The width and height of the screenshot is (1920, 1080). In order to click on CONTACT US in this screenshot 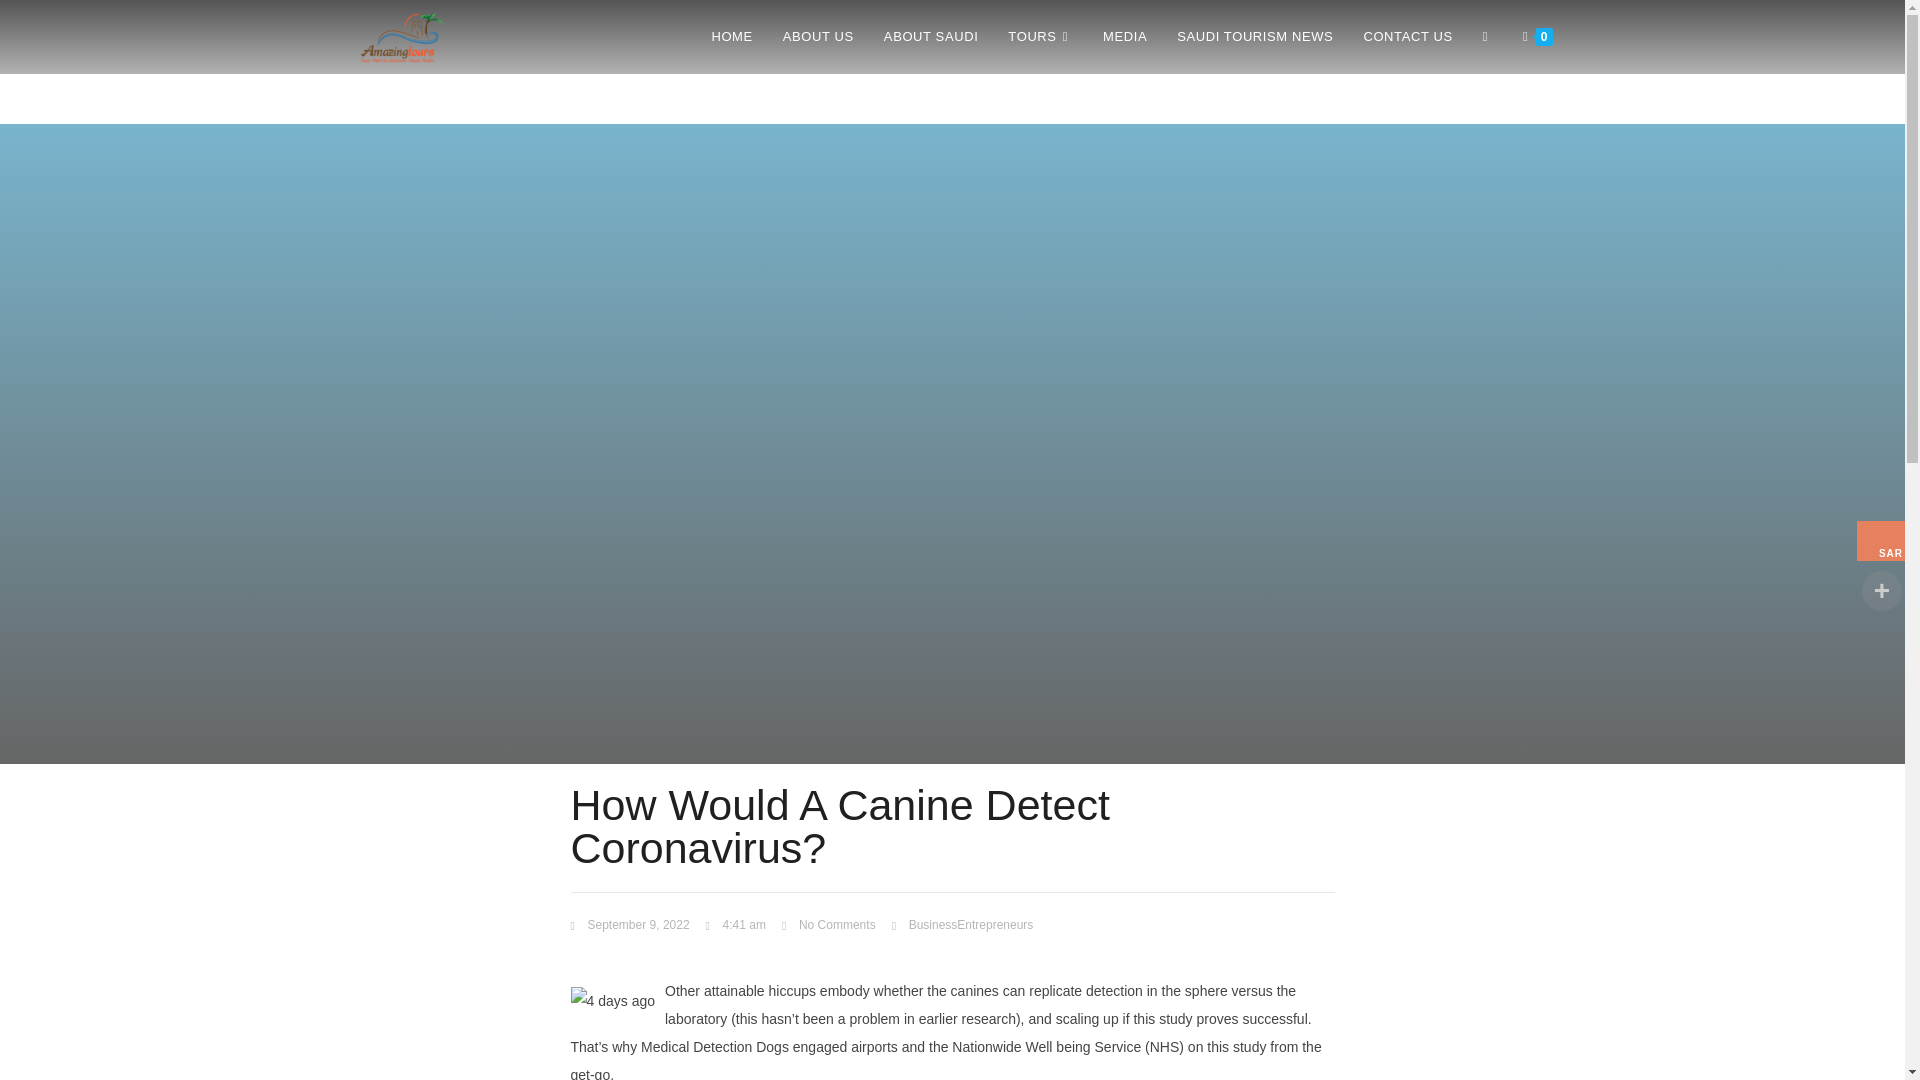, I will do `click(1406, 37)`.